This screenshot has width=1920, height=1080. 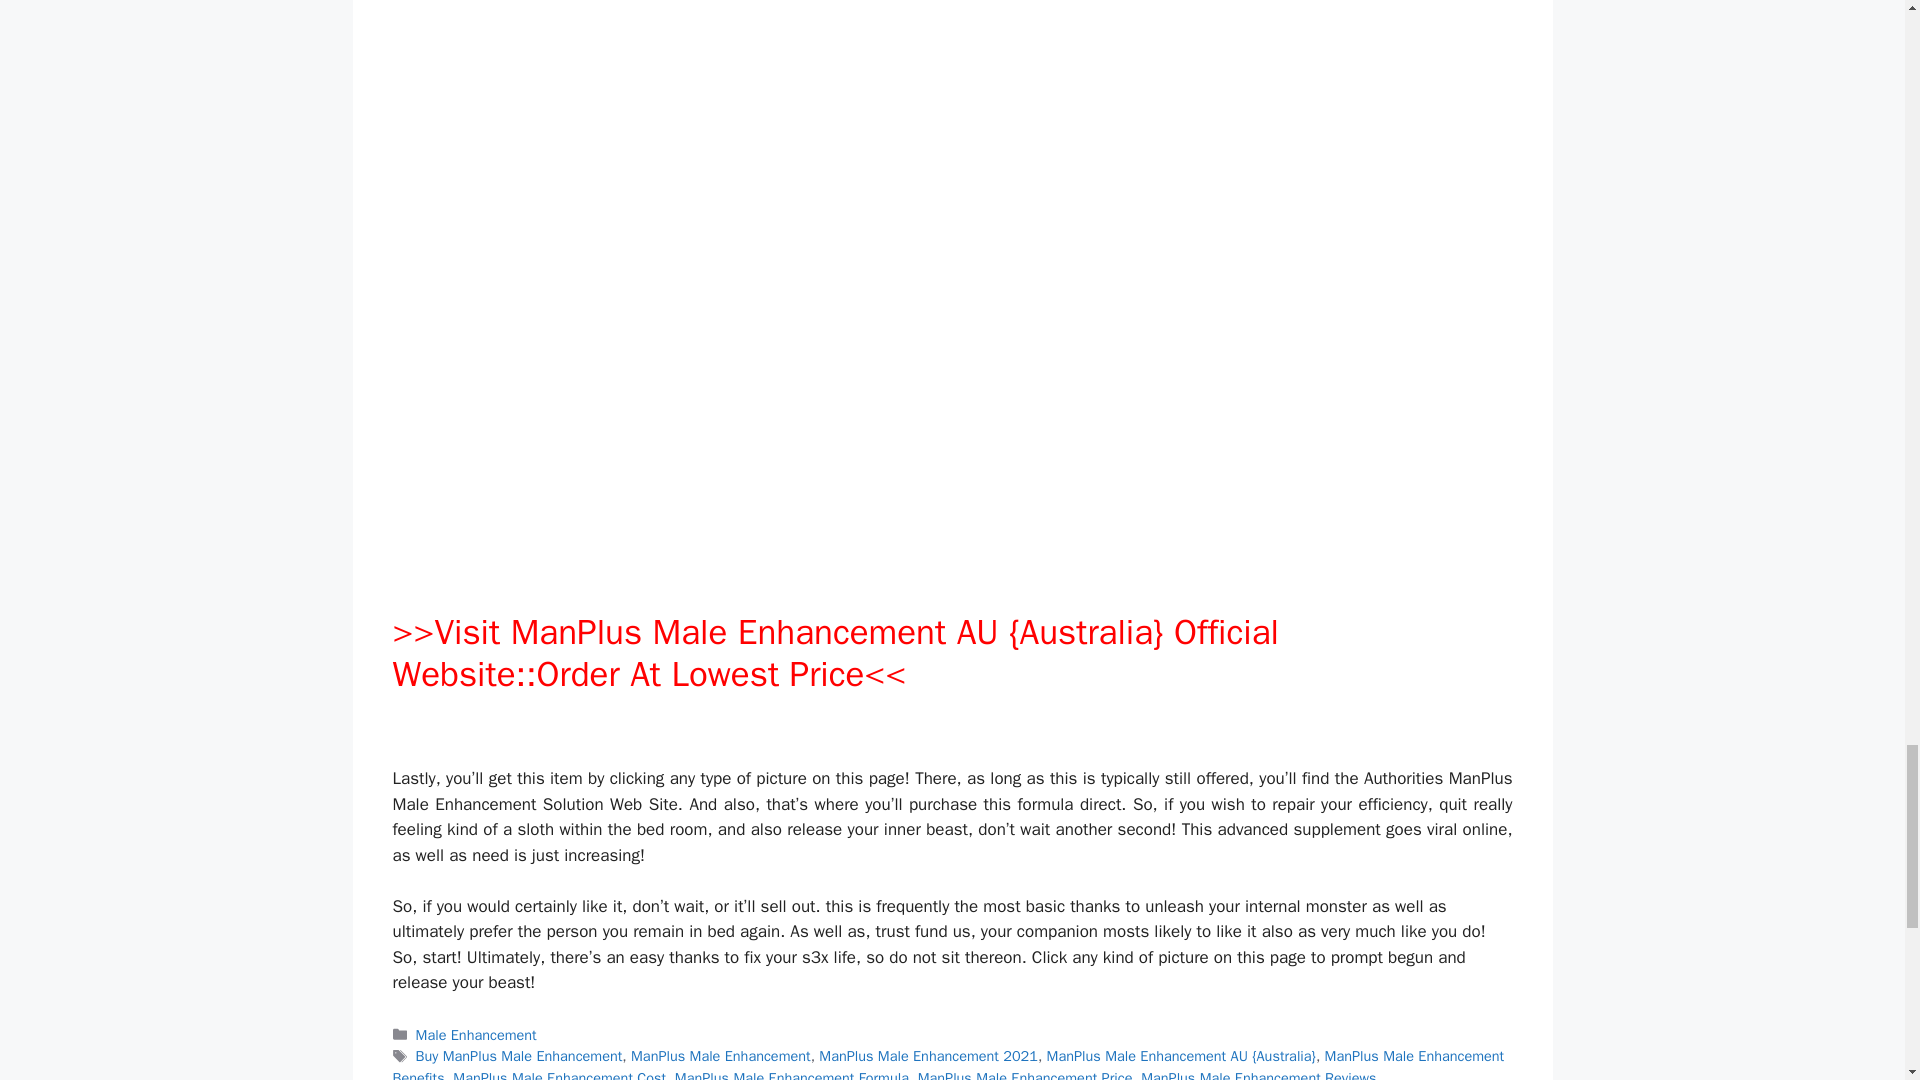 What do you see at coordinates (947, 1063) in the screenshot?
I see `ManPlus Male Enhancement Benefits` at bounding box center [947, 1063].